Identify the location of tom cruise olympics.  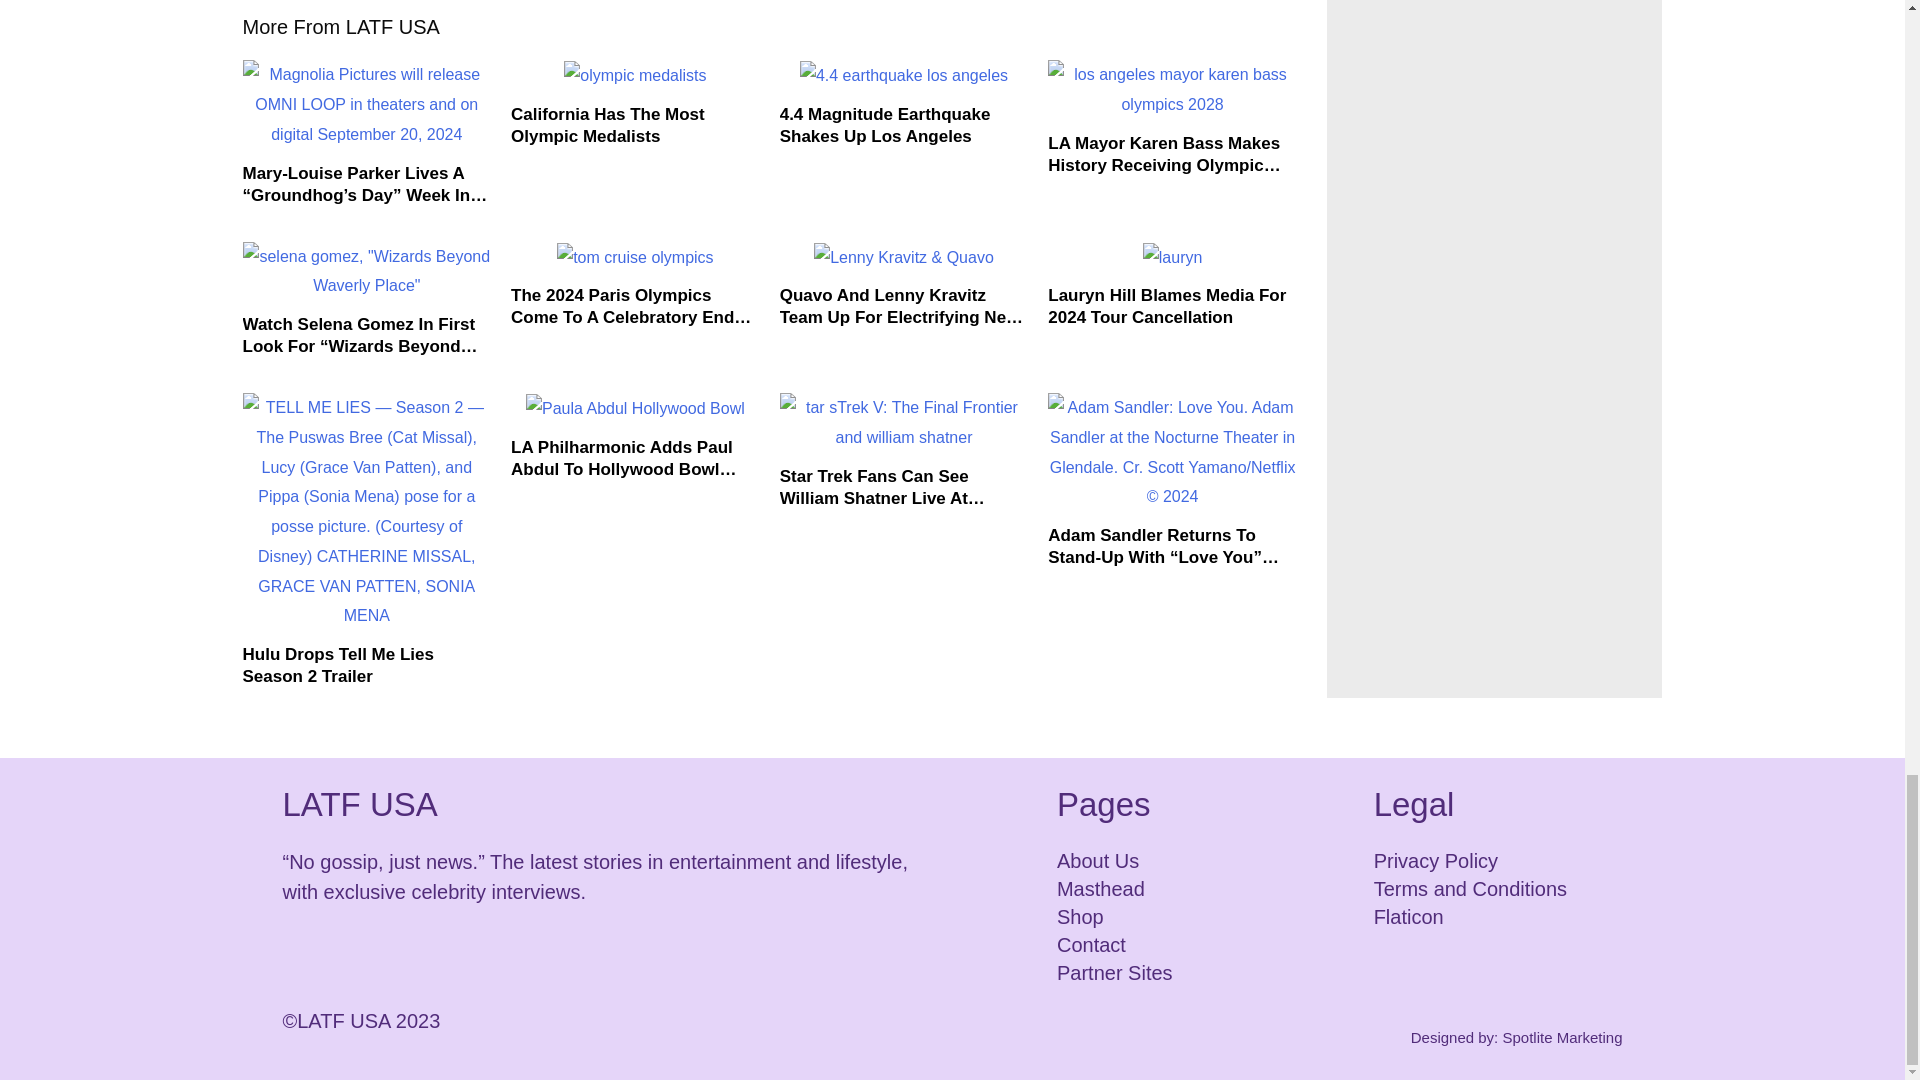
(634, 258).